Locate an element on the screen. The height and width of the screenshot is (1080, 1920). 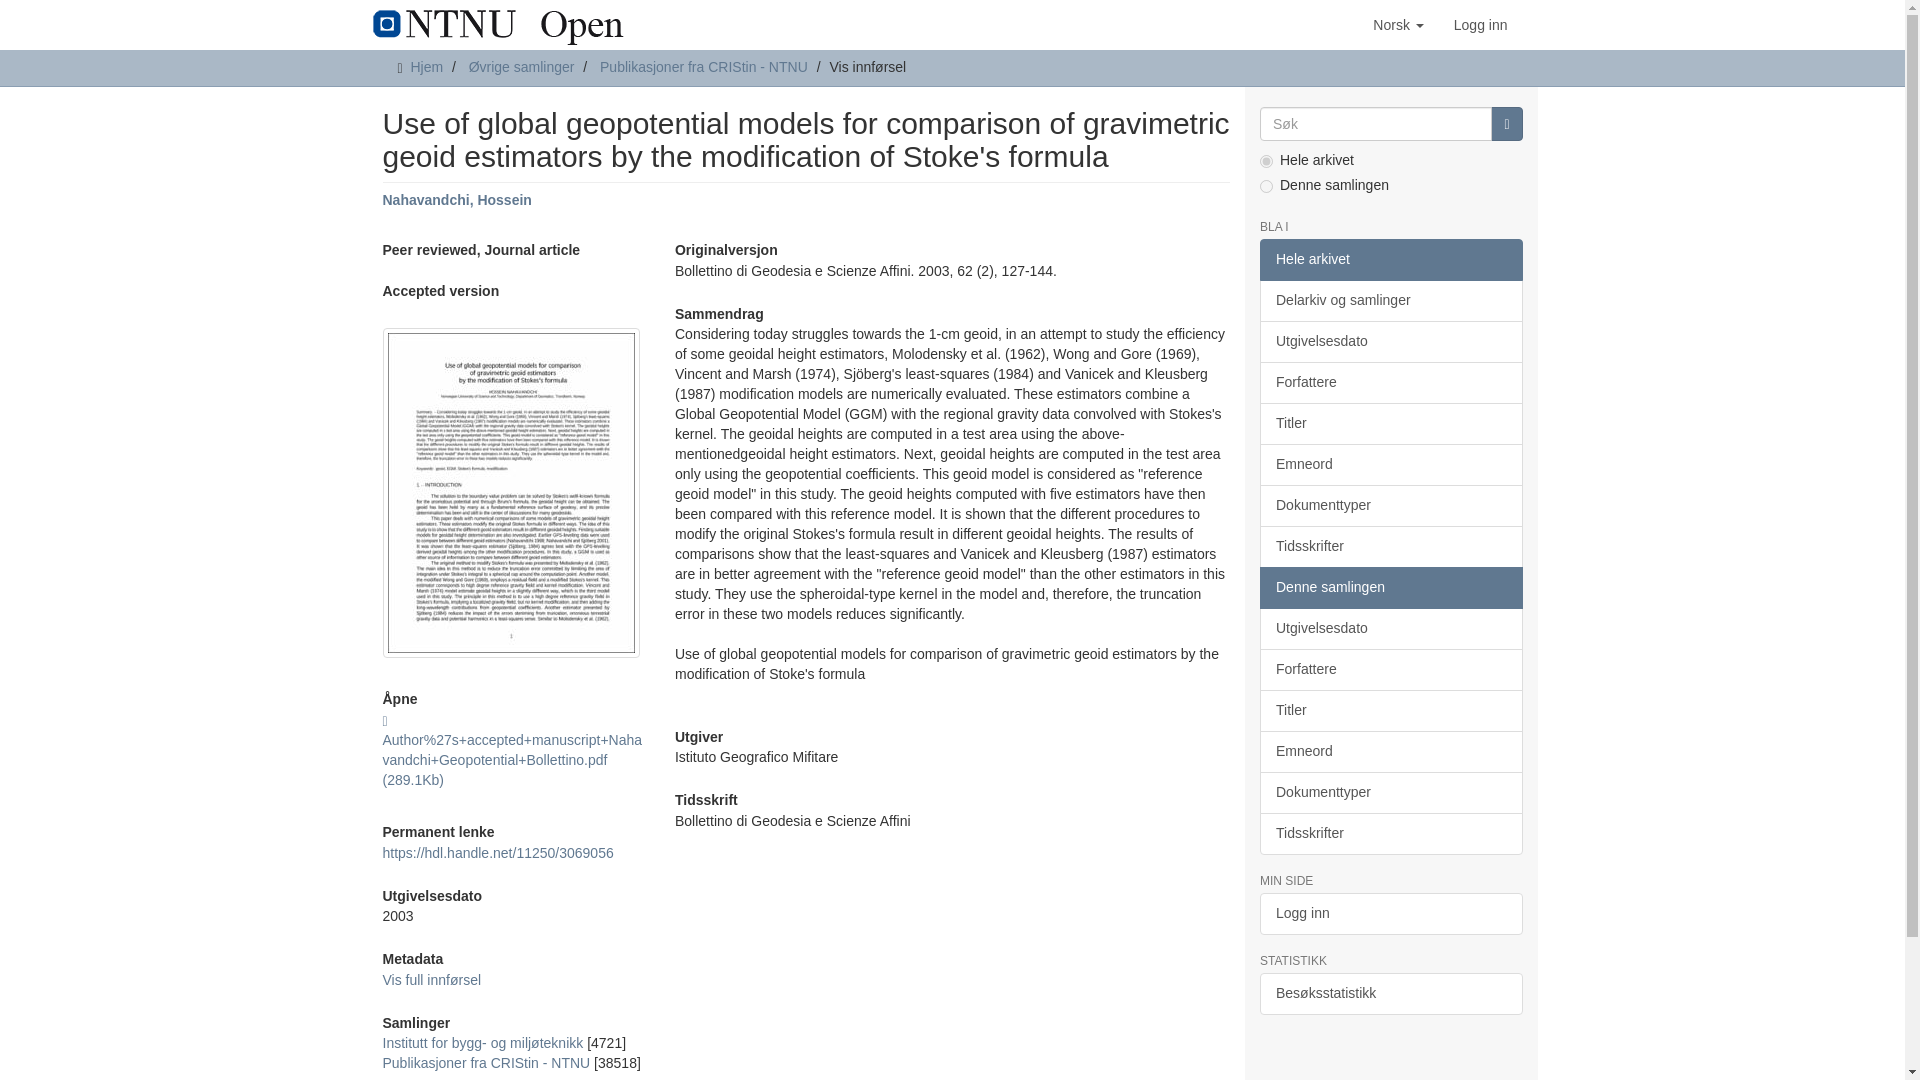
Utgivelsesdato is located at coordinates (1390, 341).